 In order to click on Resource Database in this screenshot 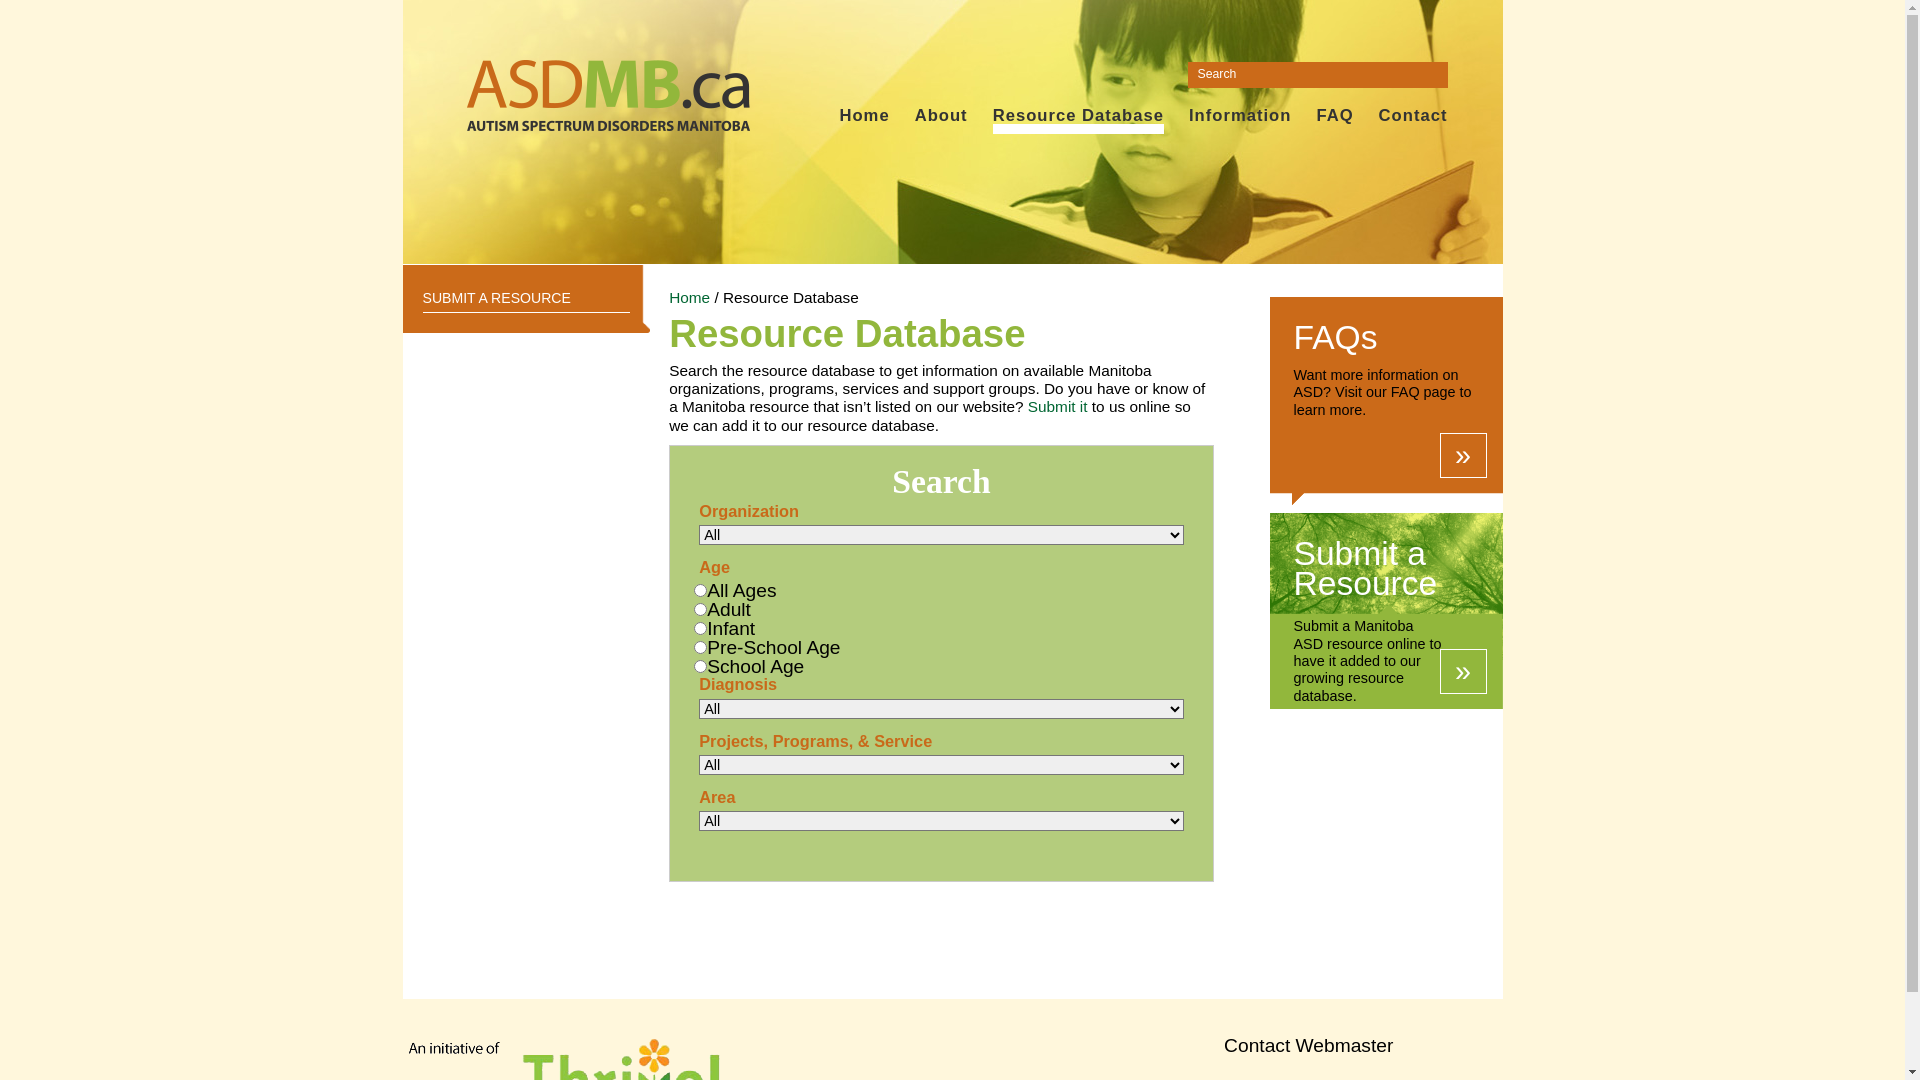, I will do `click(1078, 116)`.